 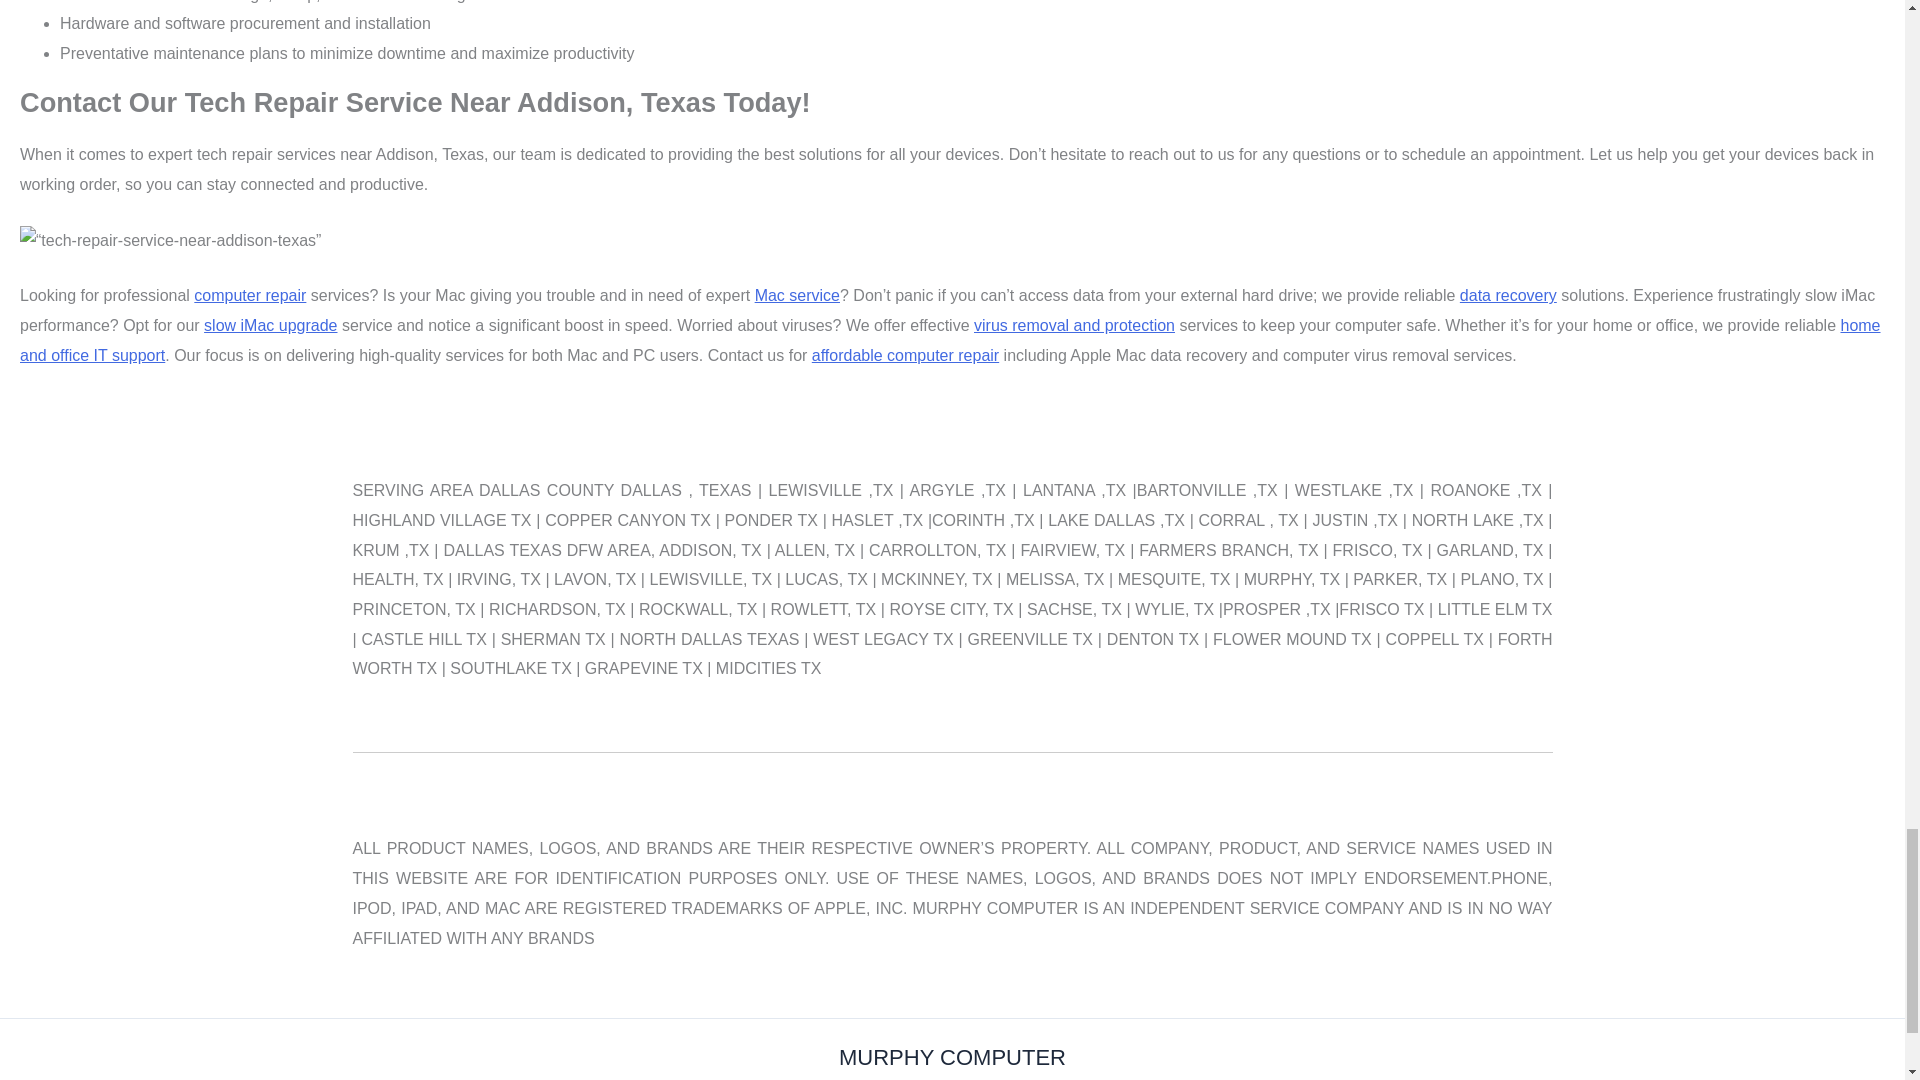 I want to click on home and office IT support, so click(x=950, y=340).